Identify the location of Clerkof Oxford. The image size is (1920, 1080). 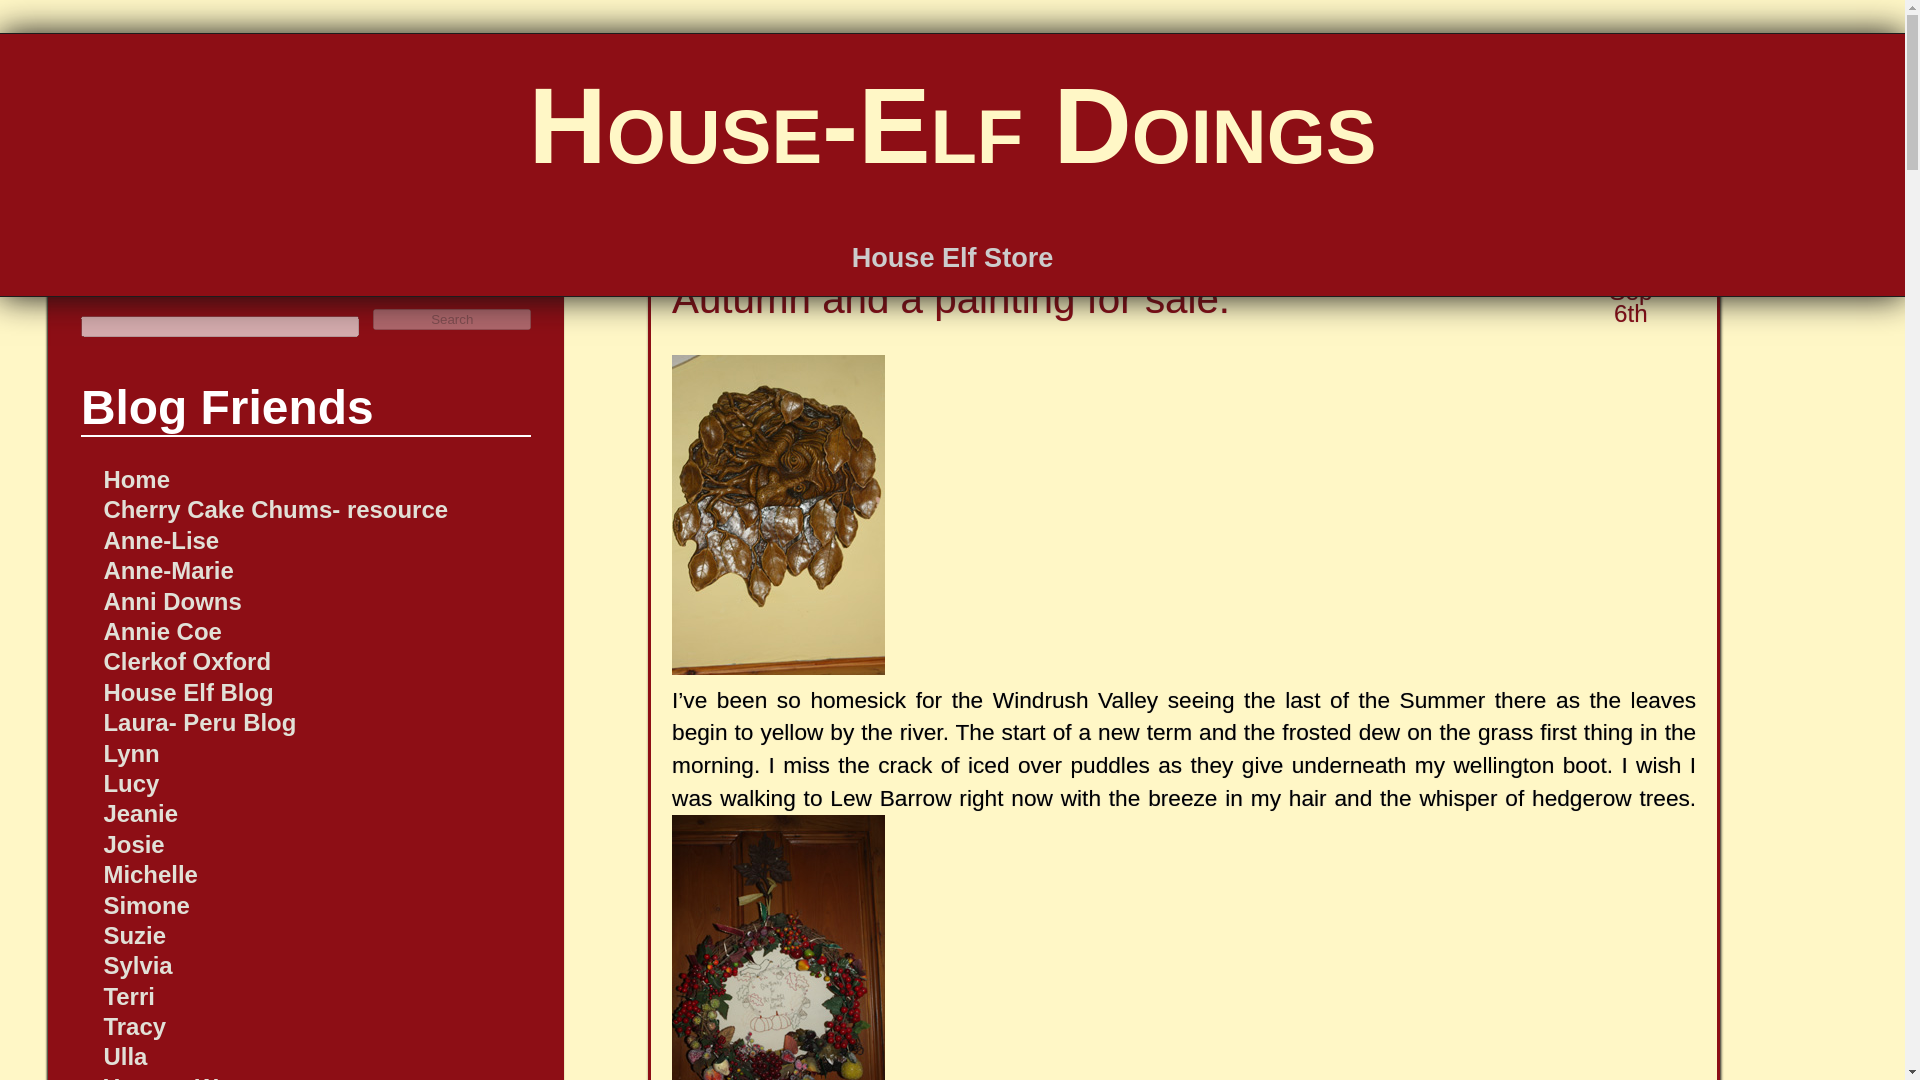
(186, 662).